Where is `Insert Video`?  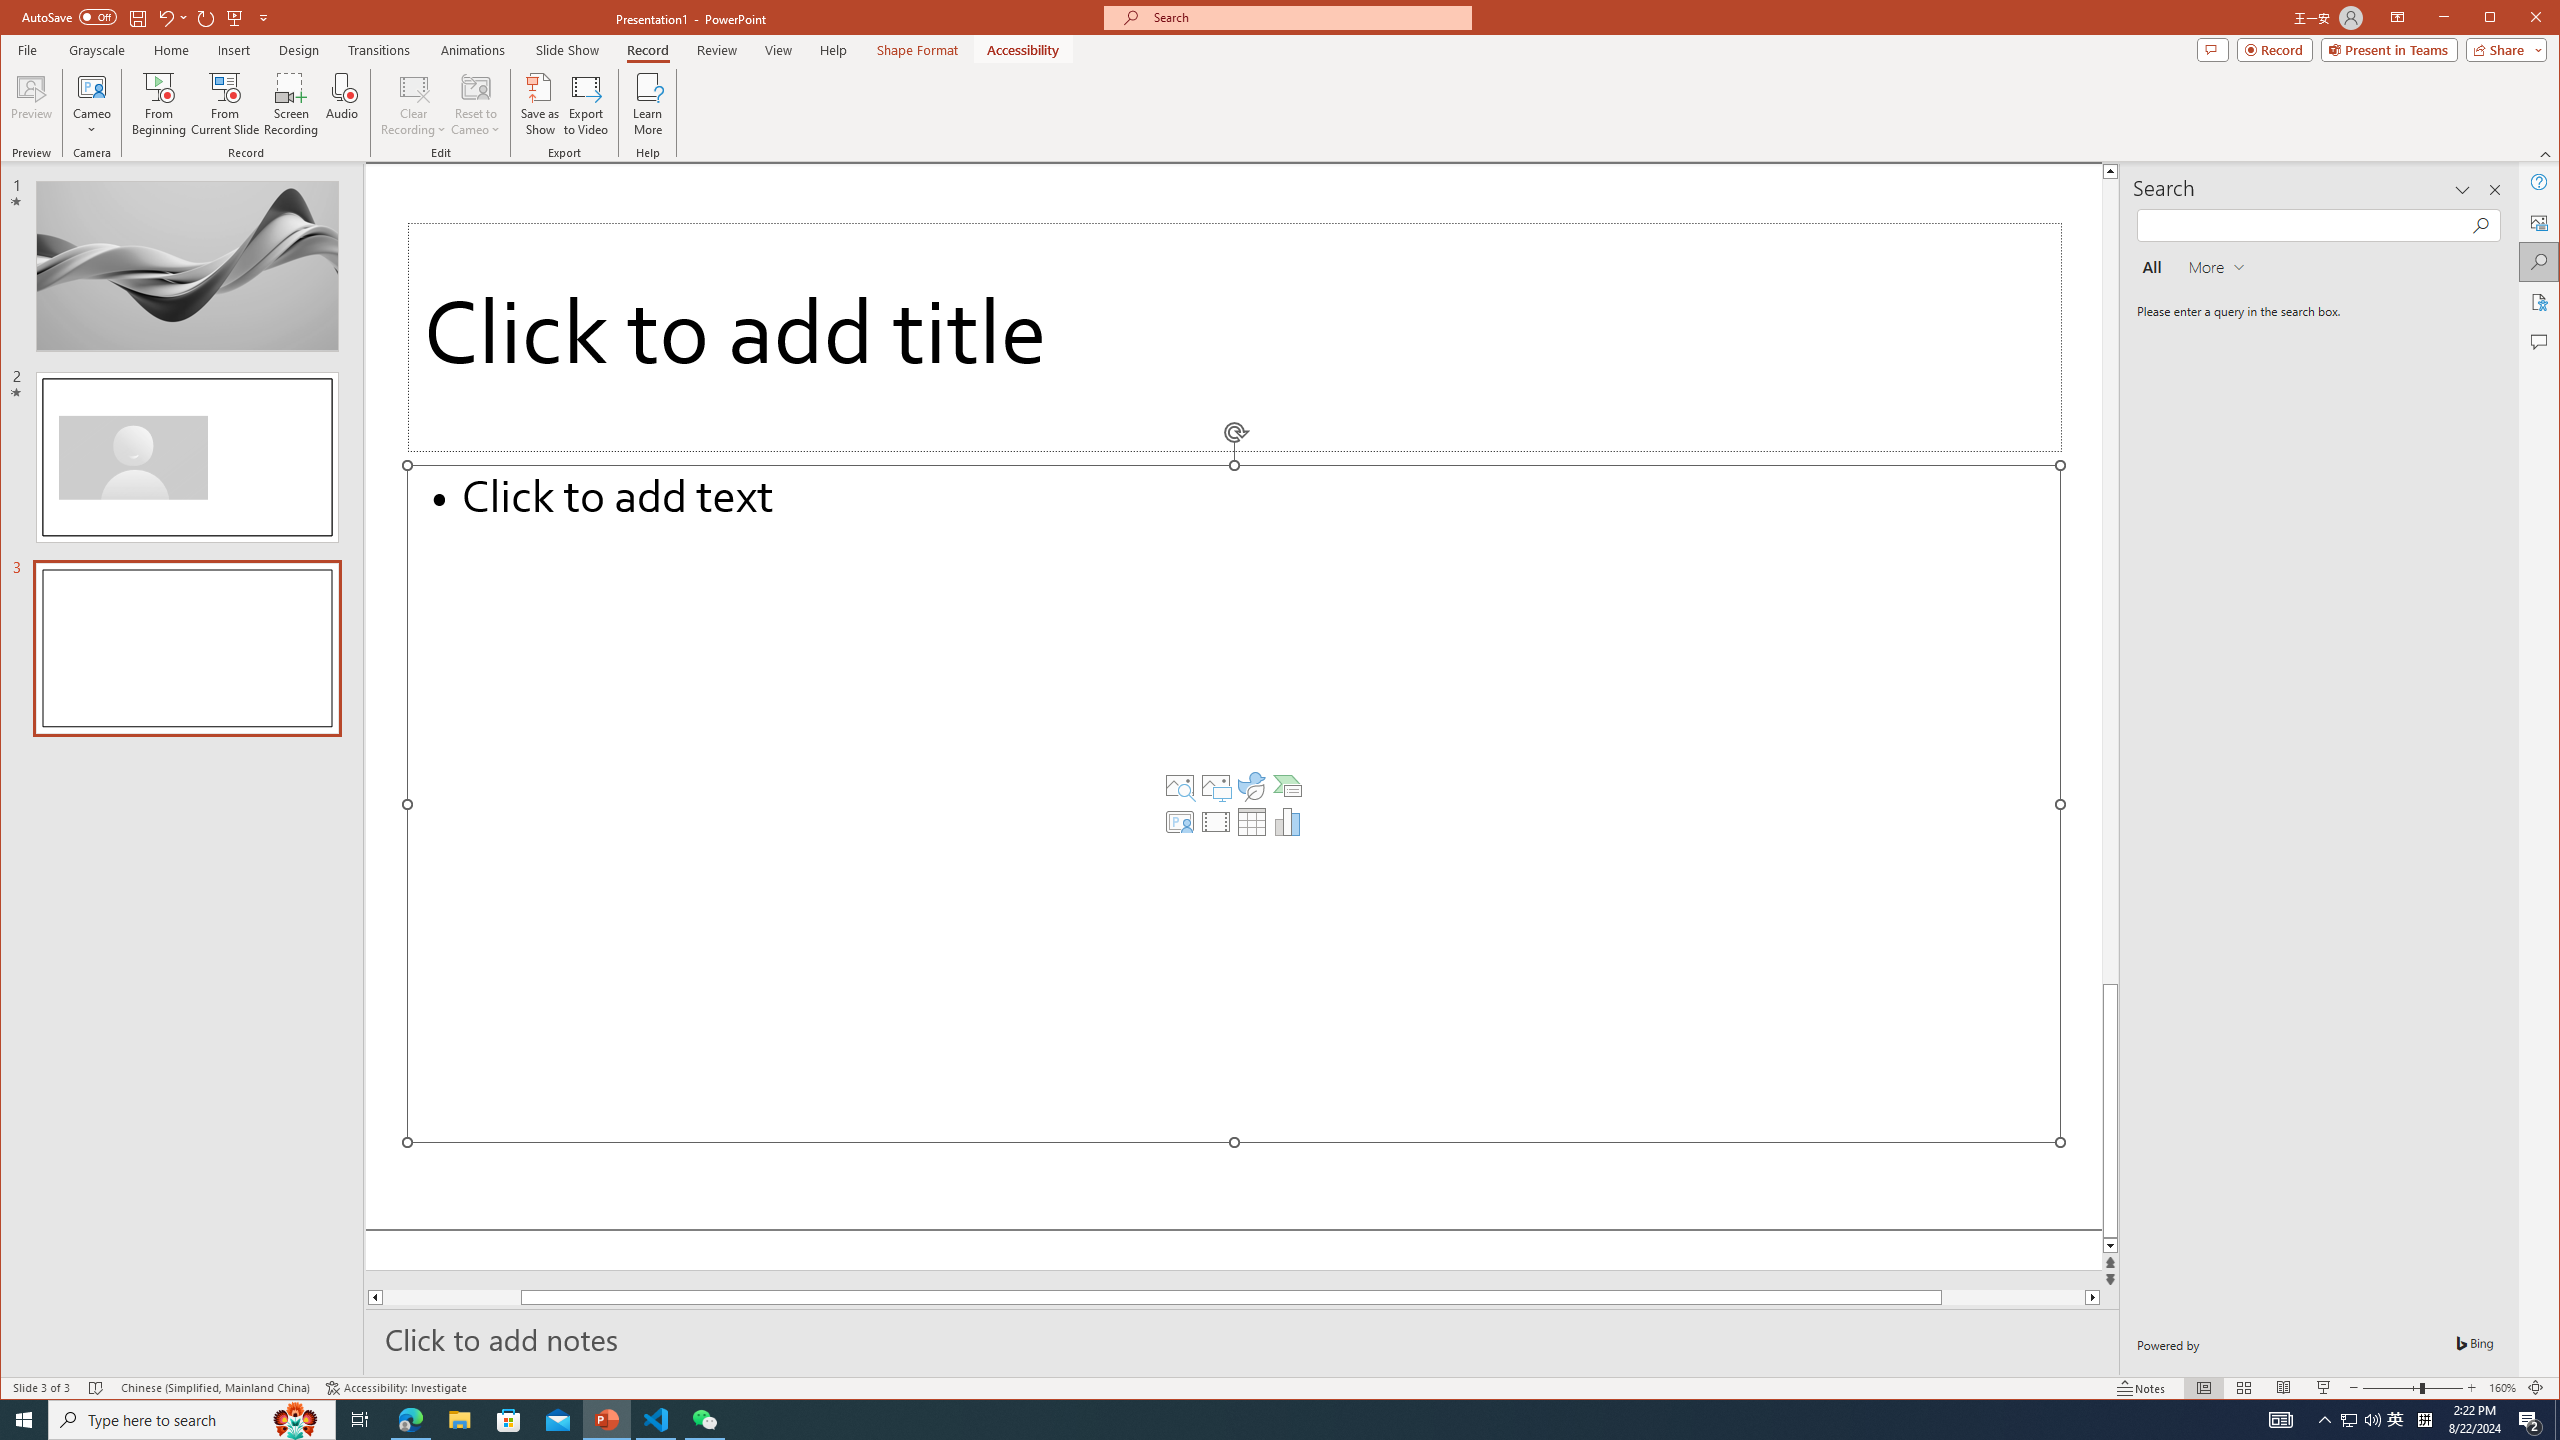 Insert Video is located at coordinates (1216, 822).